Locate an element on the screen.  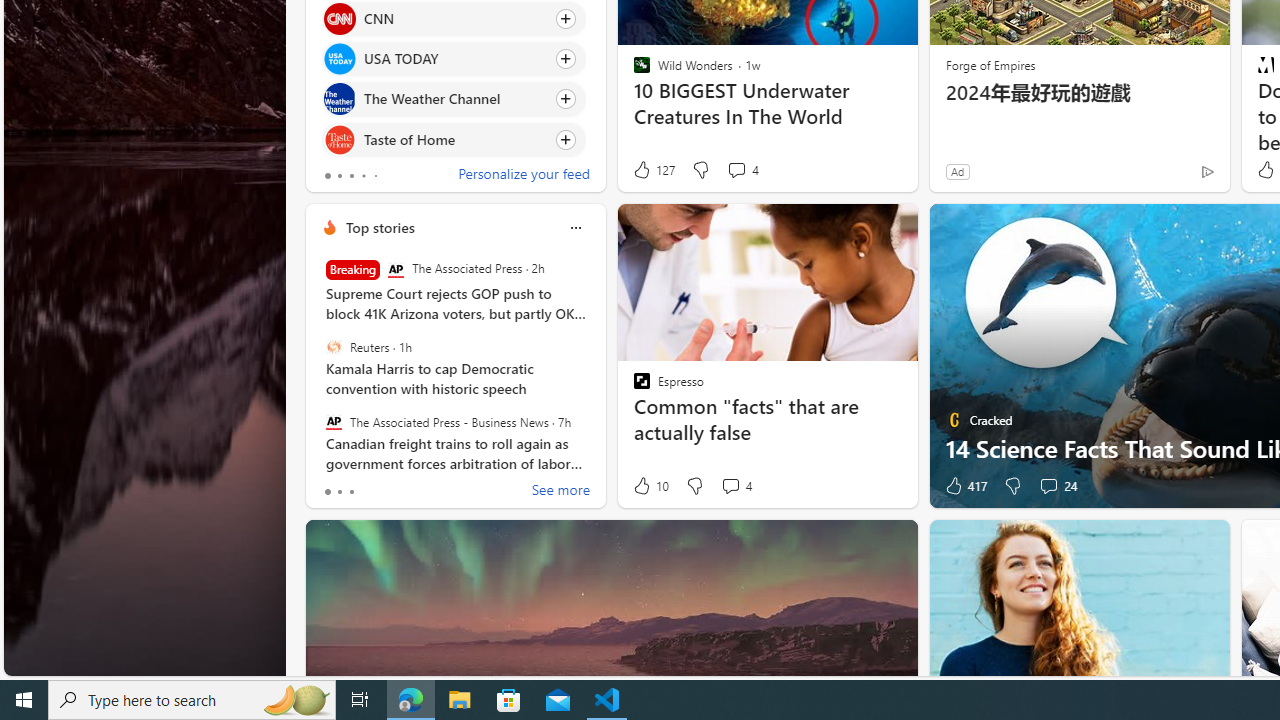
View comments 4 Comment is located at coordinates (730, 486).